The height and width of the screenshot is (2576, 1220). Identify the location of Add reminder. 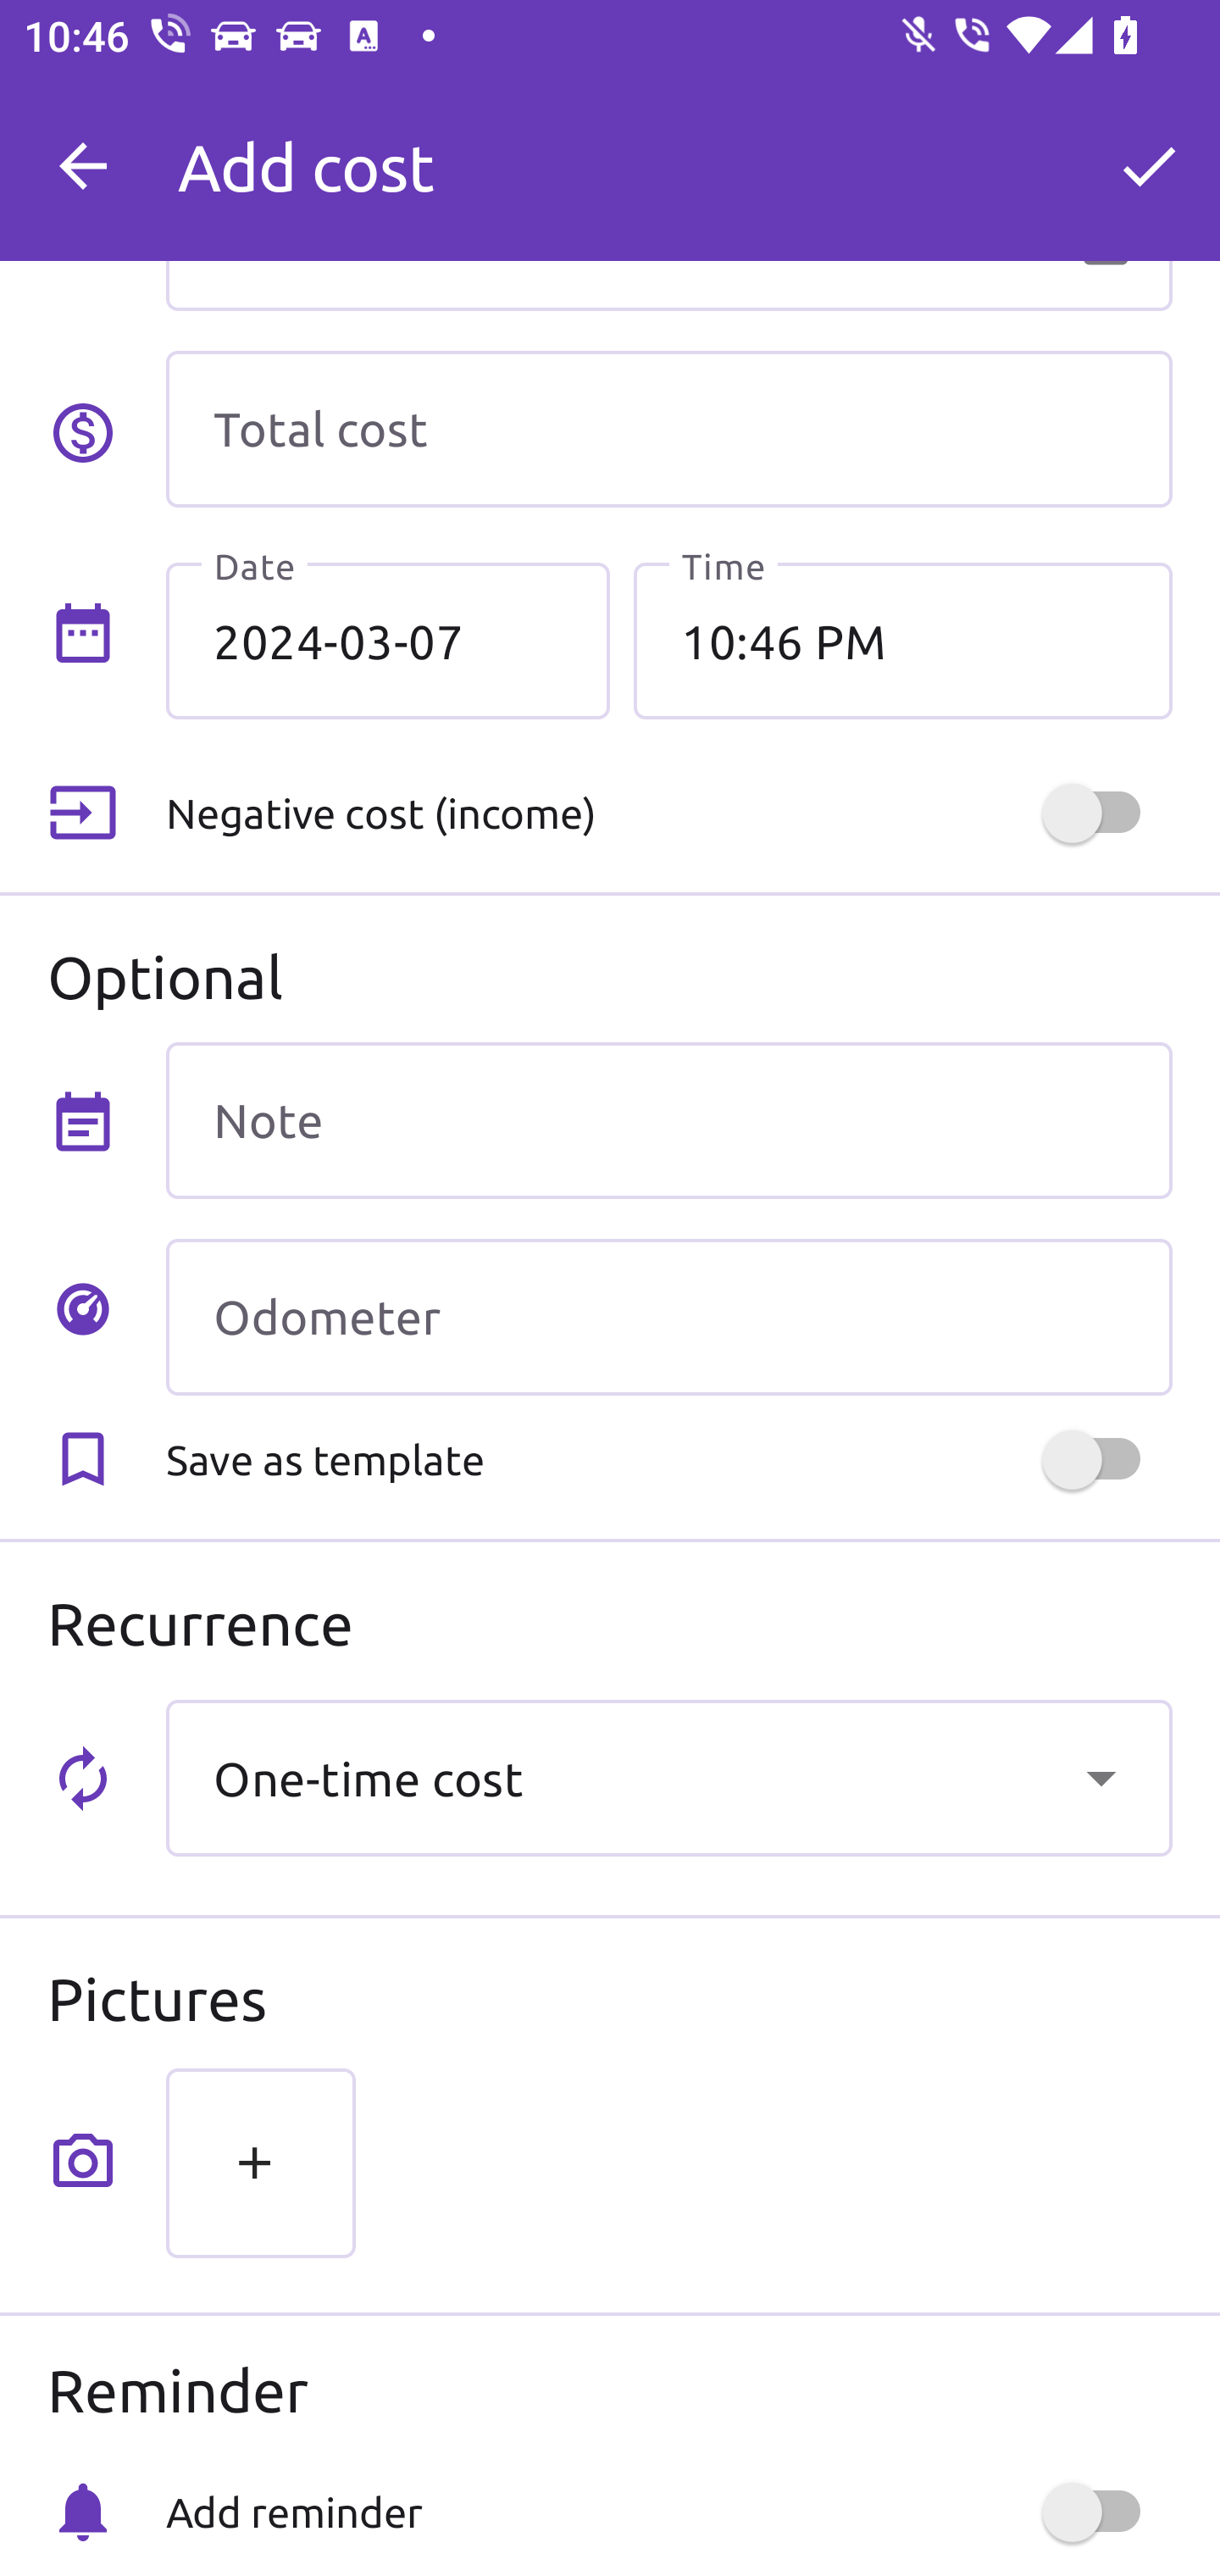
(668, 2512).